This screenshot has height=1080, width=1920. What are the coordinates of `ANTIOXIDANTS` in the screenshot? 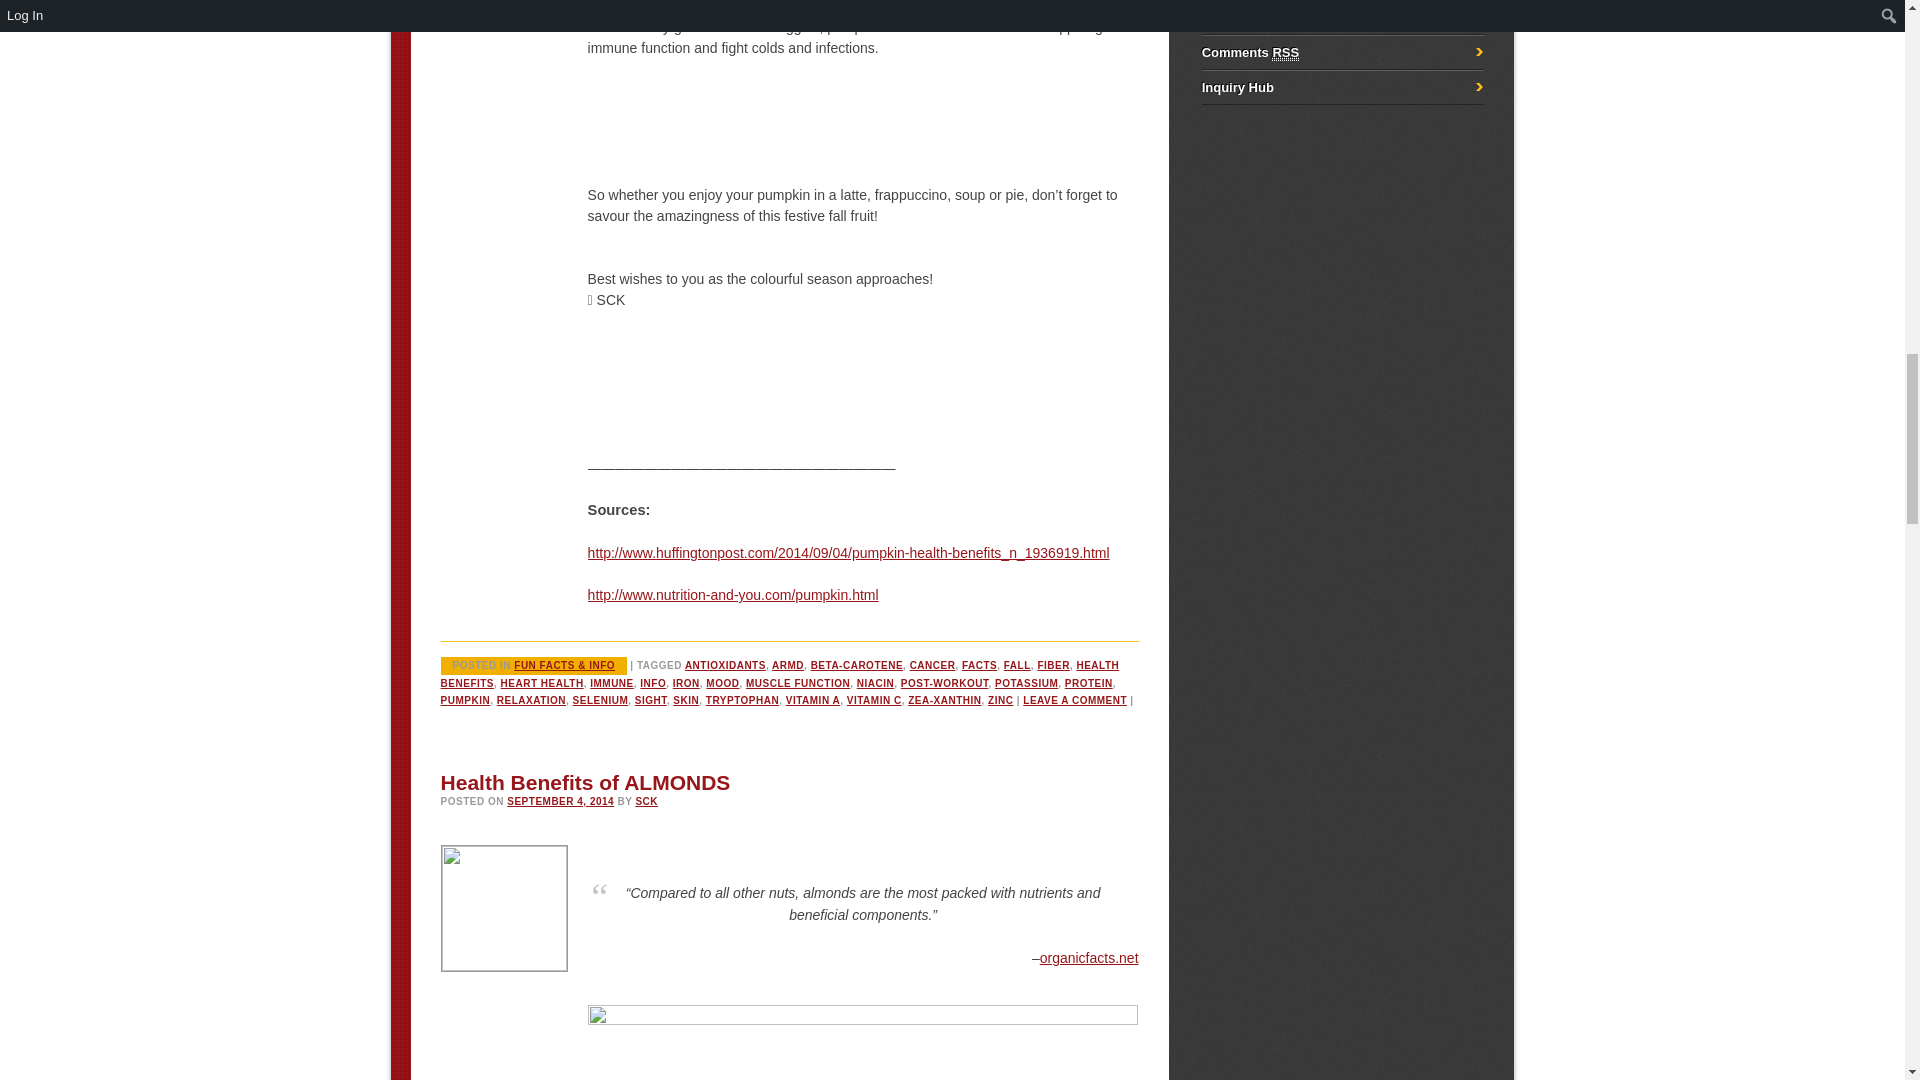 It's located at (726, 664).